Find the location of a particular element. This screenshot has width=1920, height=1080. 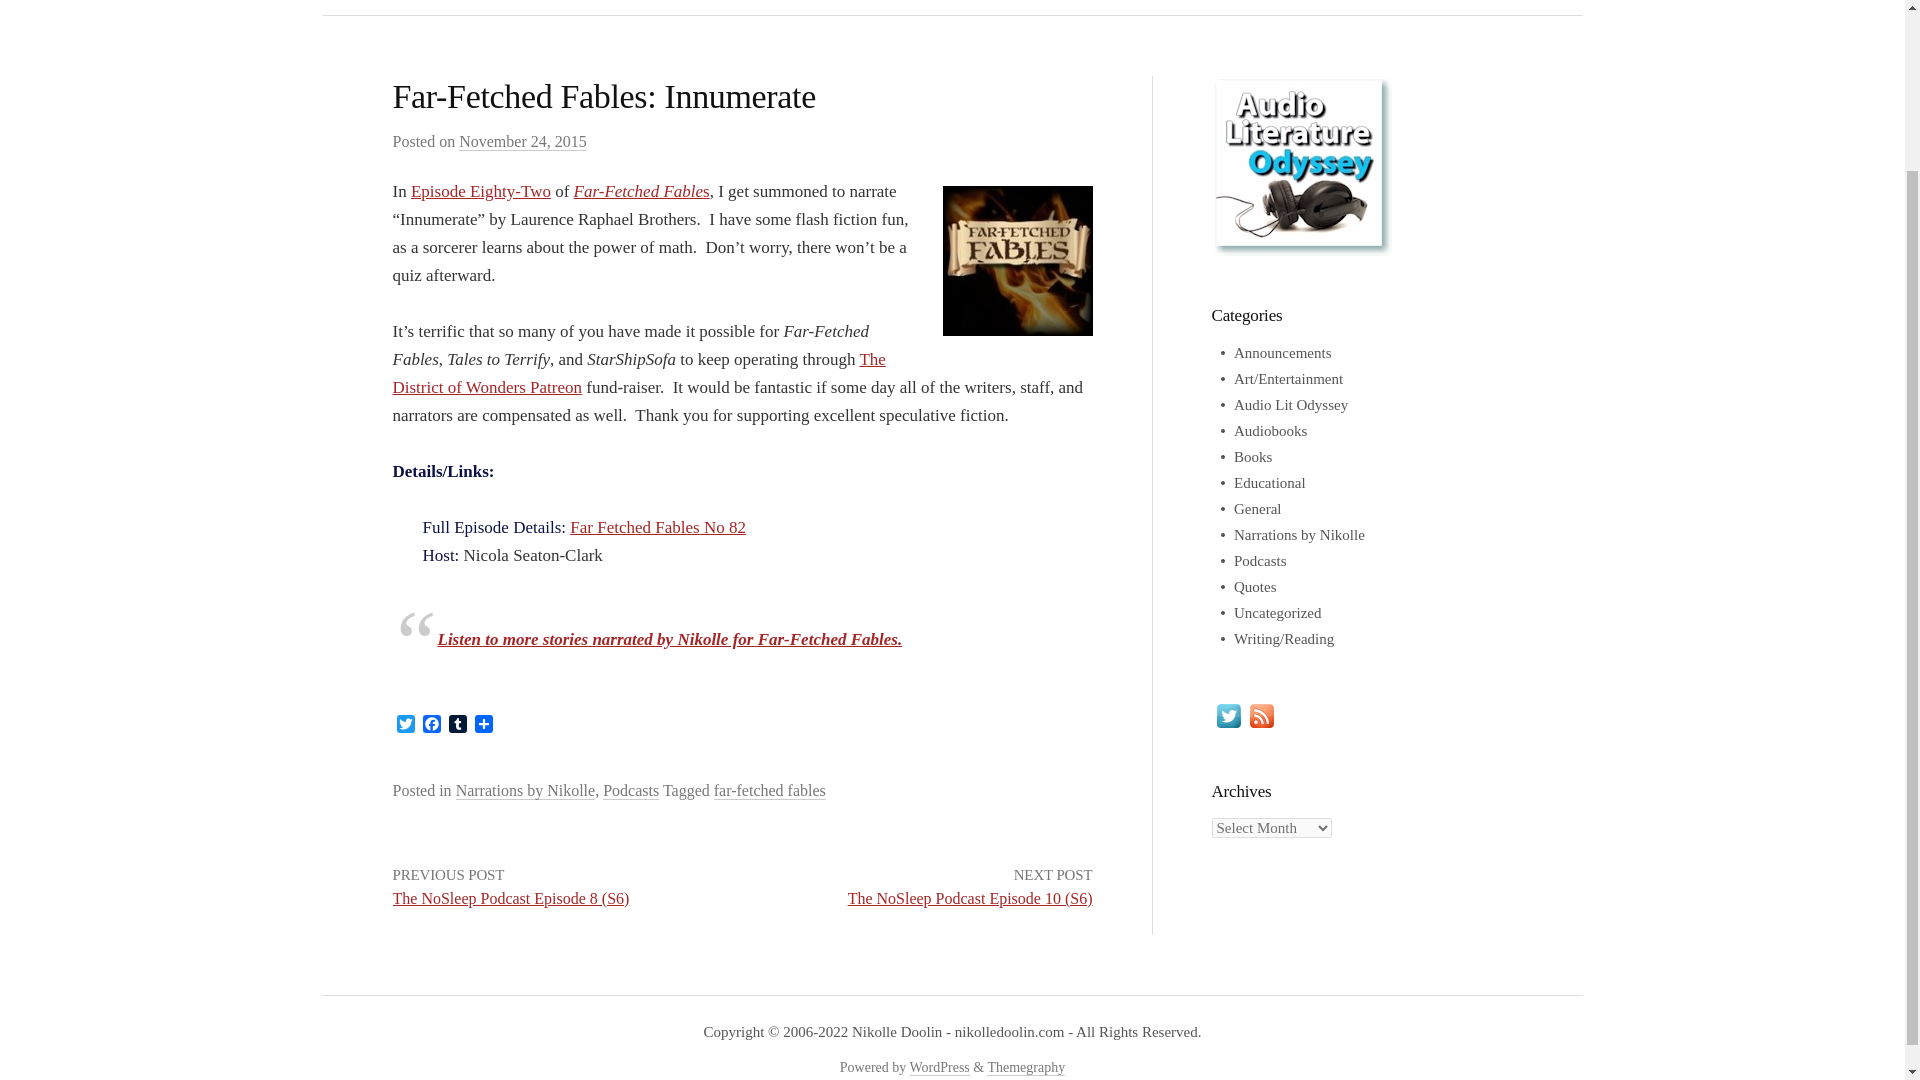

Uncategorized is located at coordinates (1277, 612).